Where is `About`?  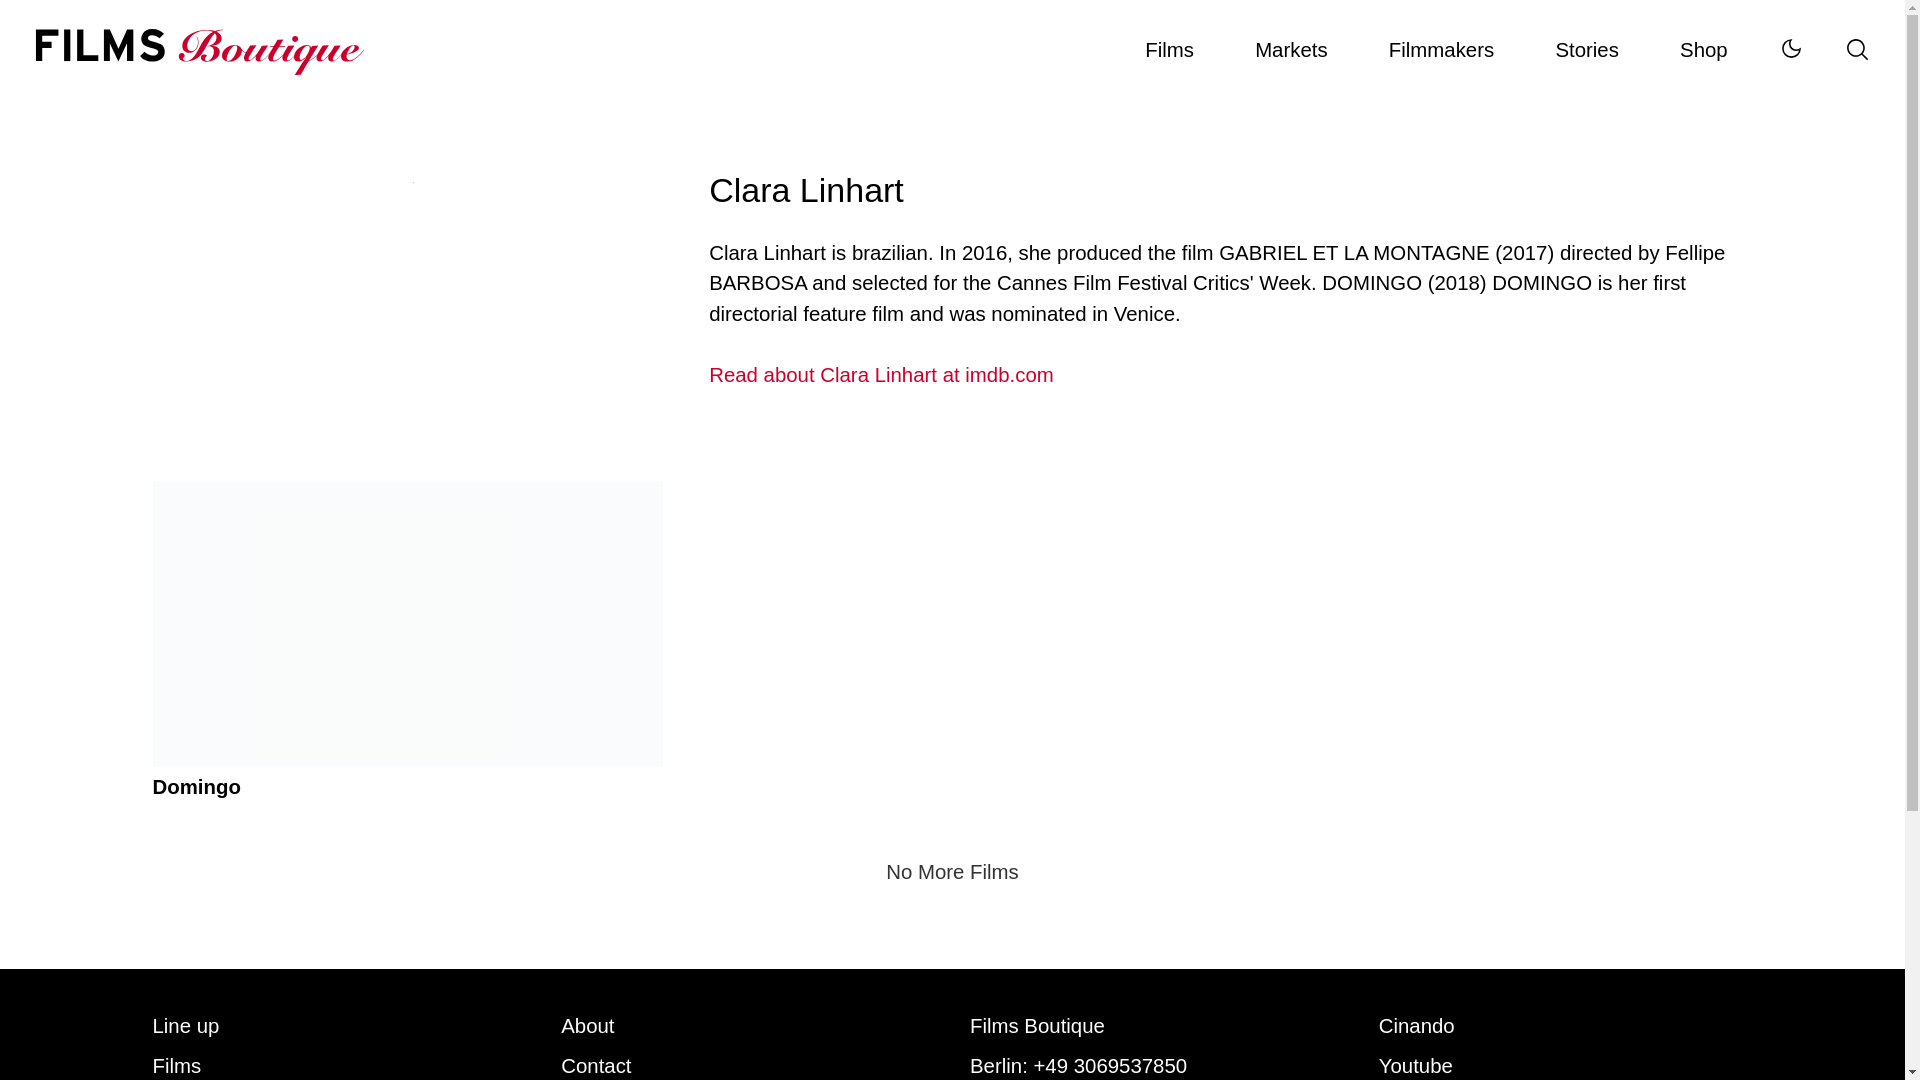 About is located at coordinates (587, 1026).